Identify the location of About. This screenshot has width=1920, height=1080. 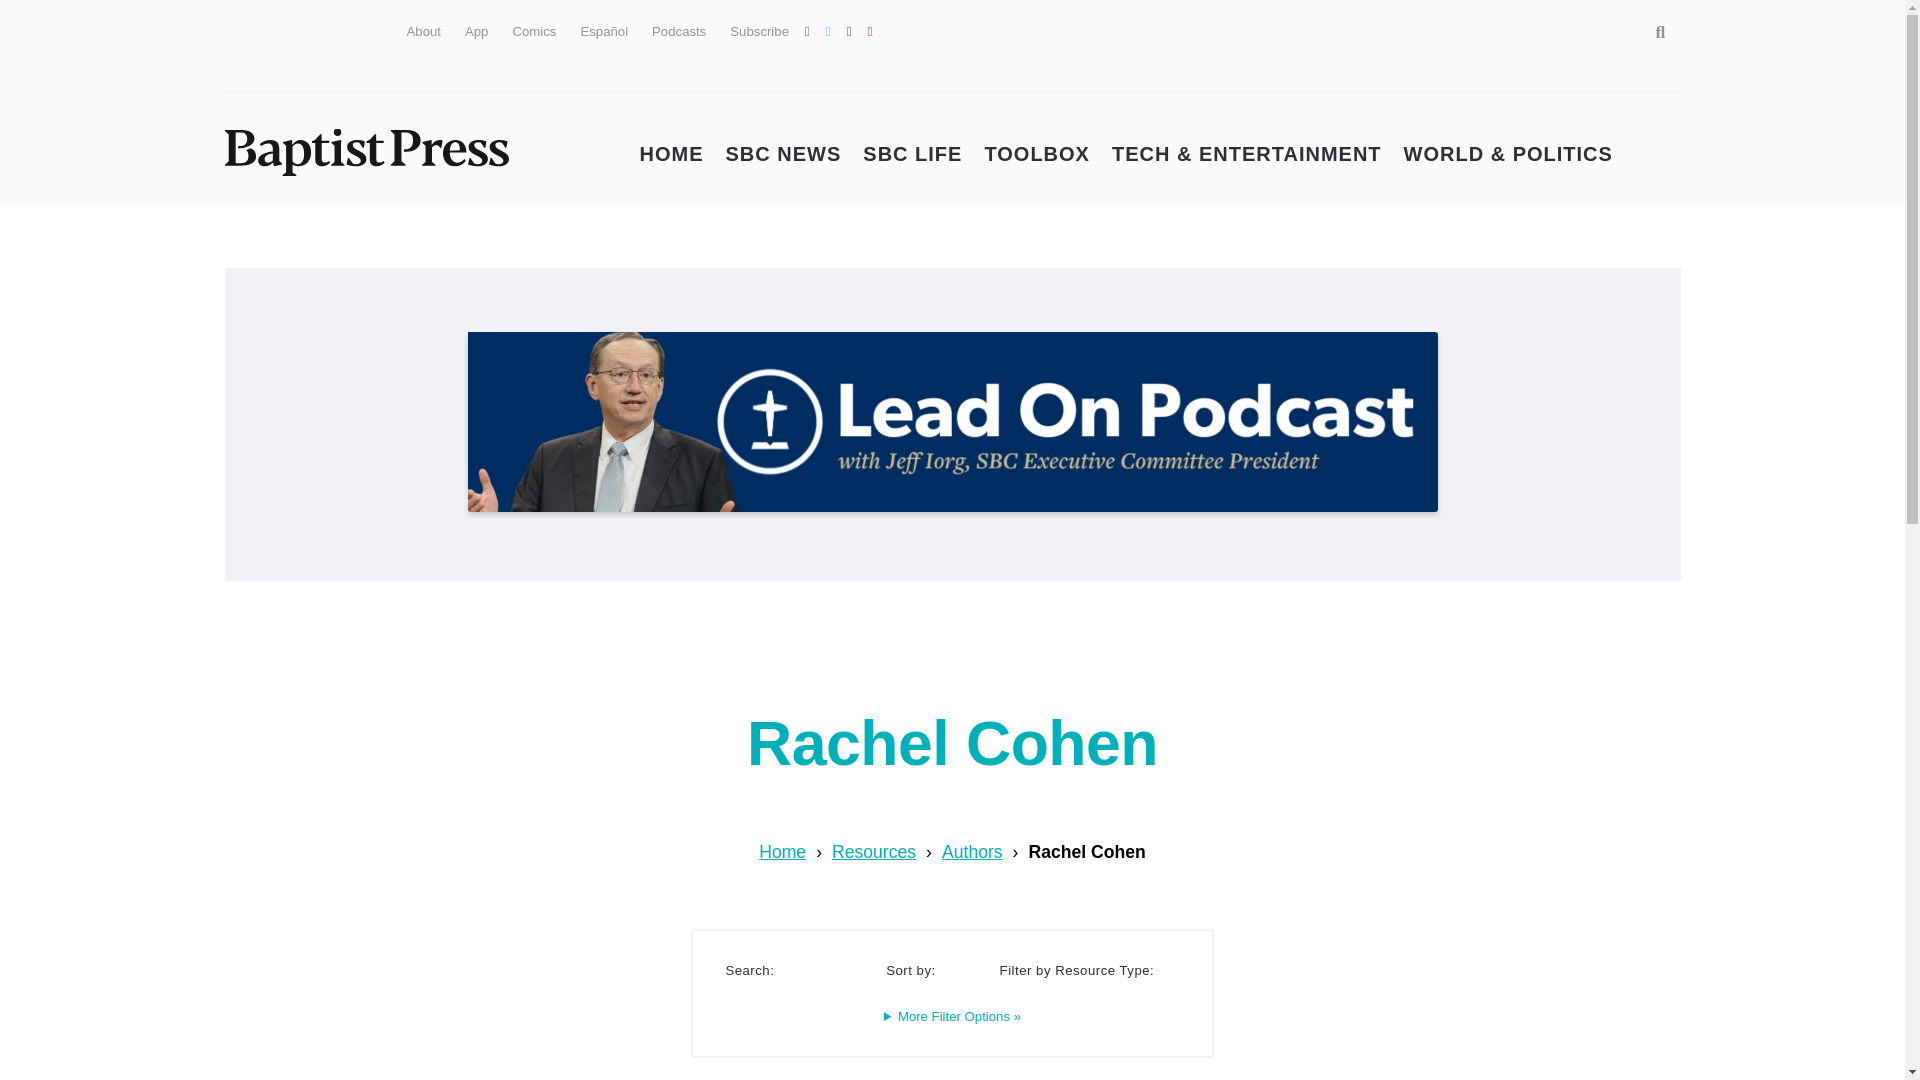
(422, 30).